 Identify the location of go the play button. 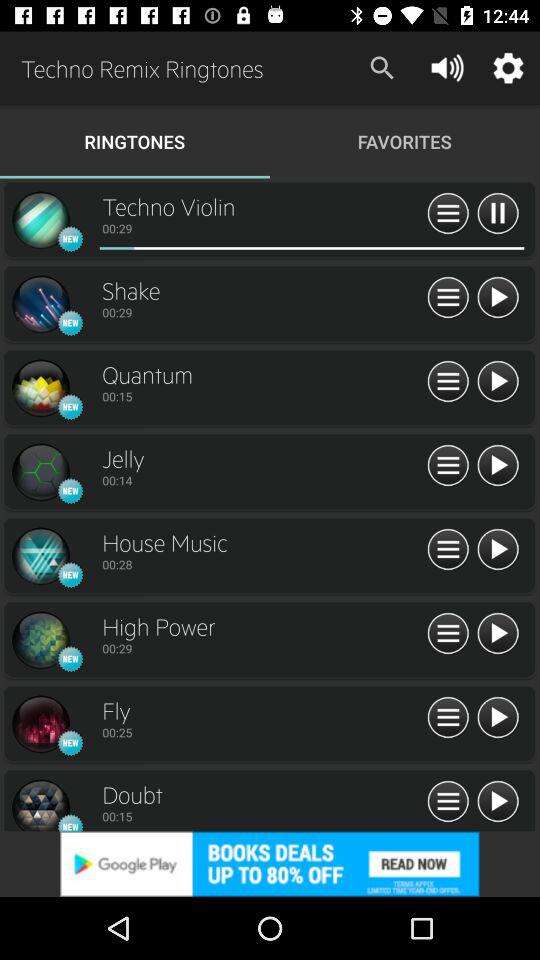
(498, 298).